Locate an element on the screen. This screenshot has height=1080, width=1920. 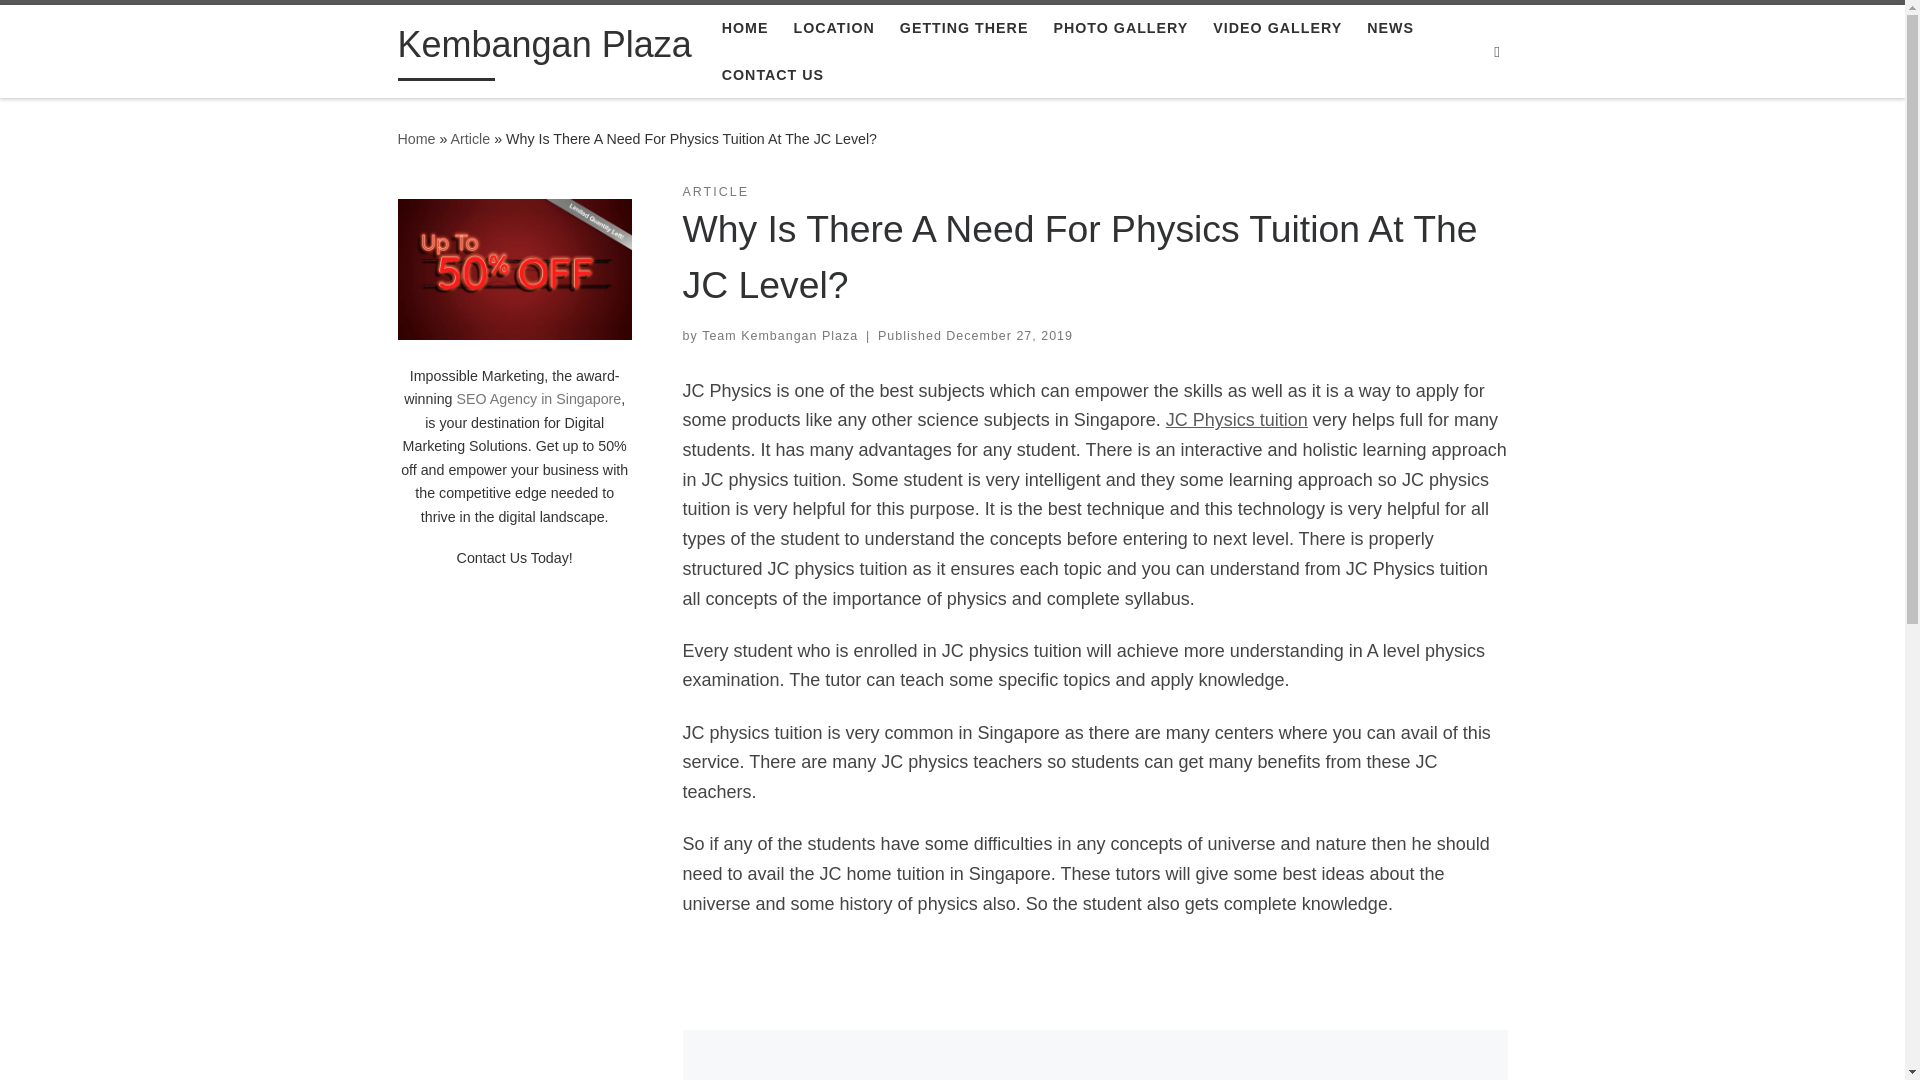
JC Physics tuition is located at coordinates (1236, 420).